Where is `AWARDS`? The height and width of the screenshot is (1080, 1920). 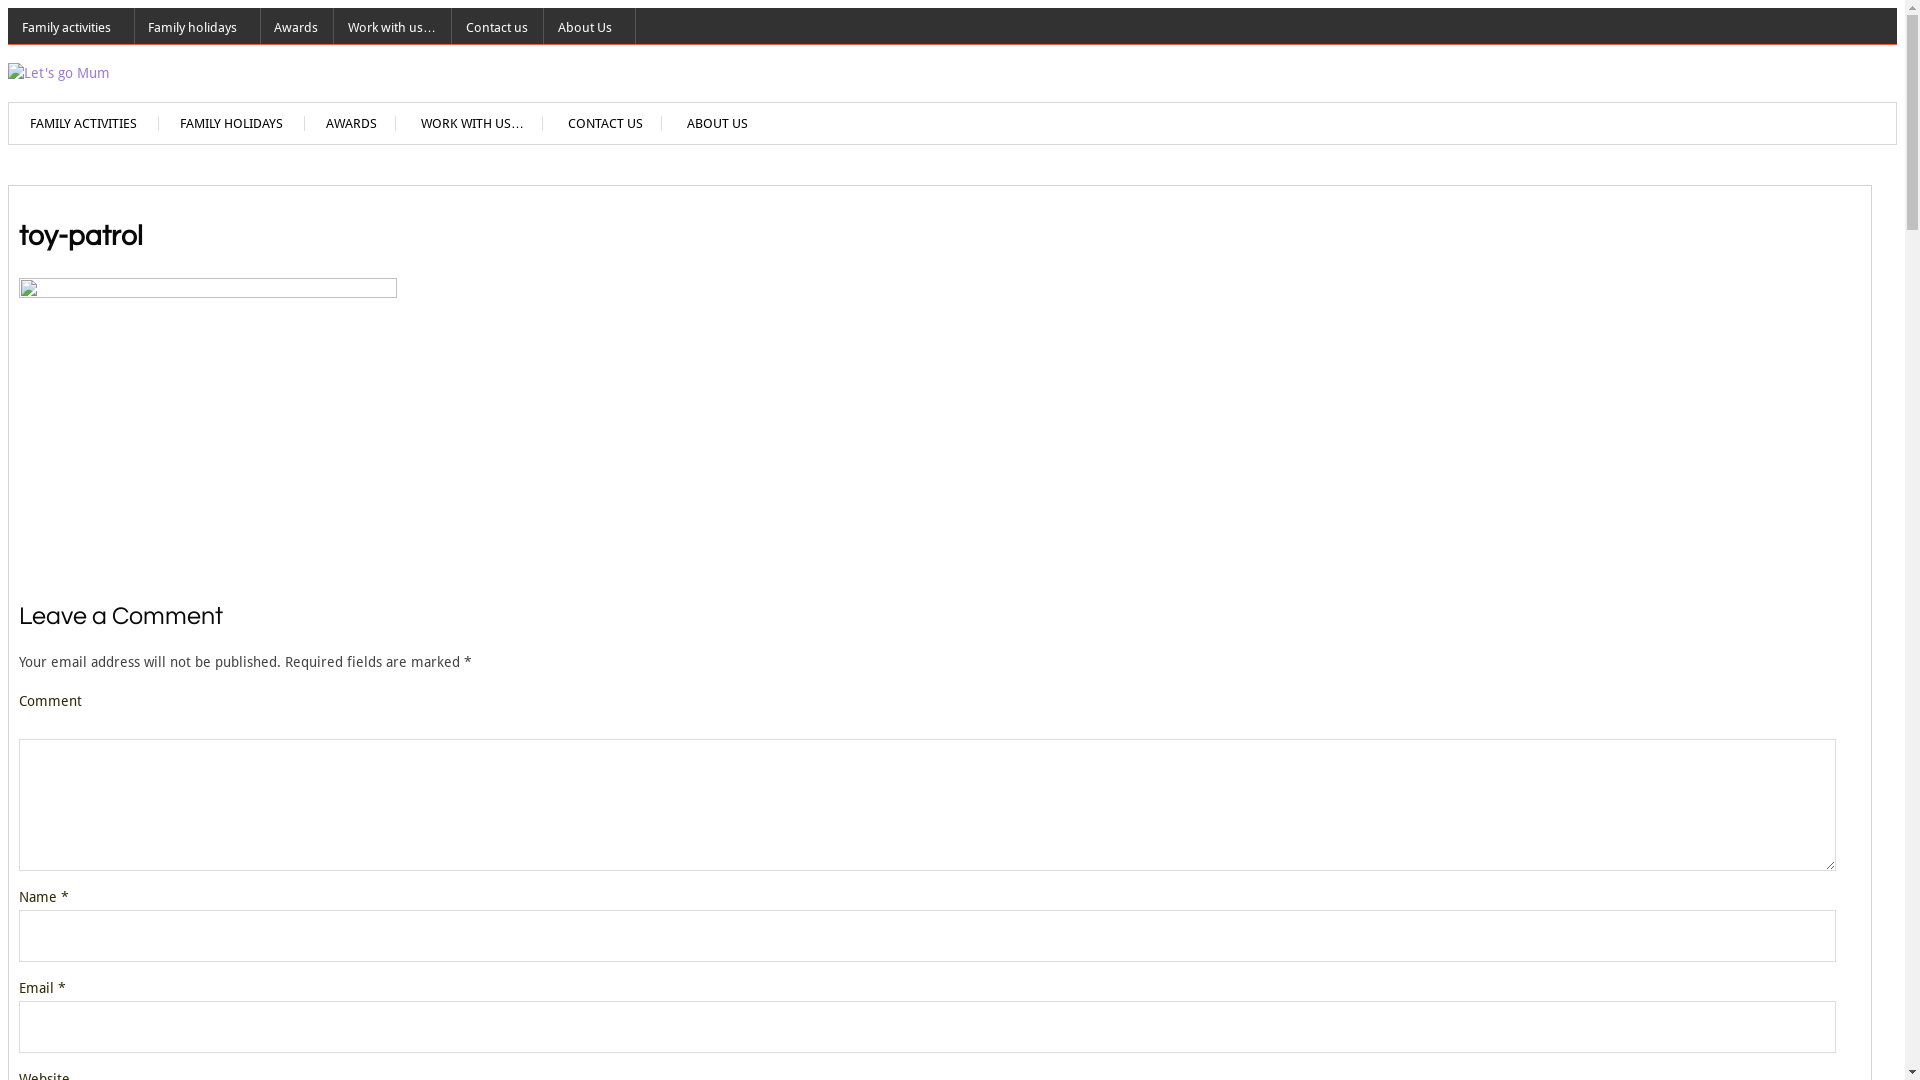 AWARDS is located at coordinates (352, 124).